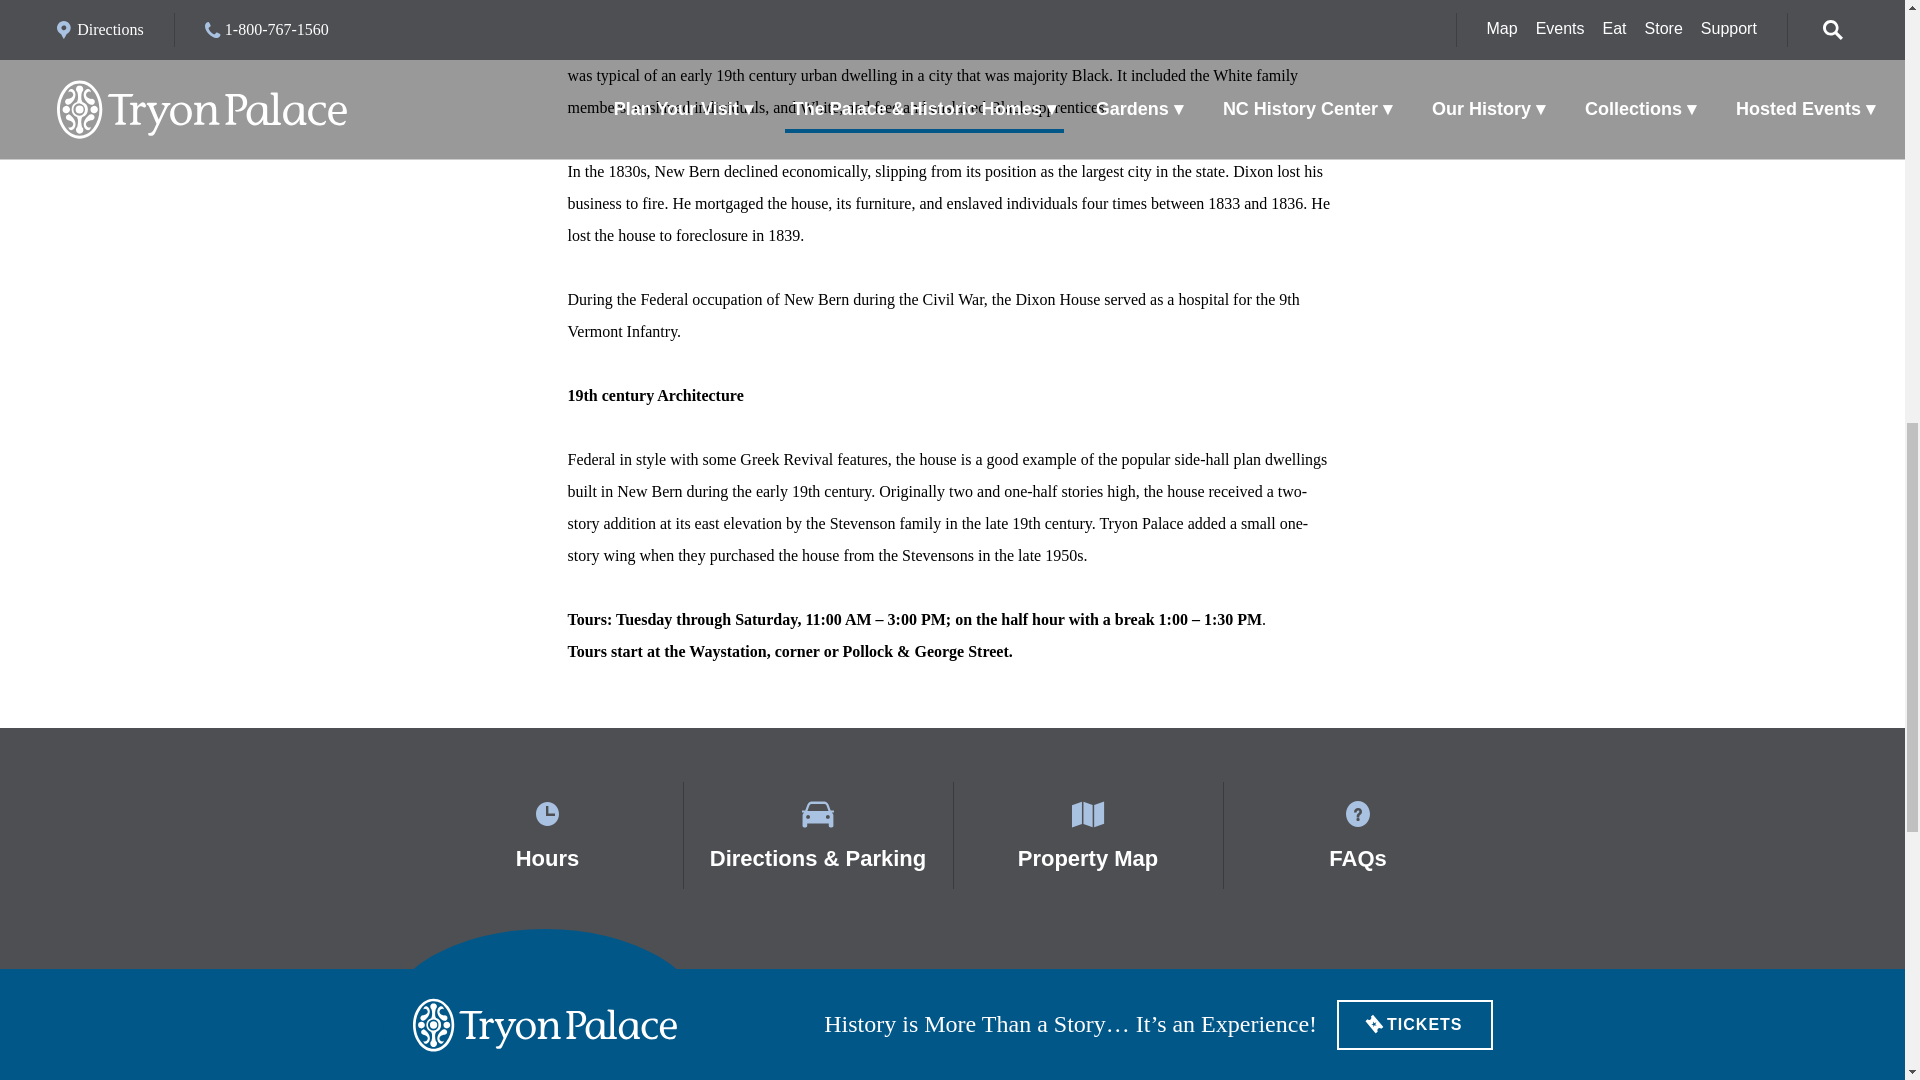 The width and height of the screenshot is (1920, 1080). Describe the element at coordinates (544, 1024) in the screenshot. I see `homepage` at that location.